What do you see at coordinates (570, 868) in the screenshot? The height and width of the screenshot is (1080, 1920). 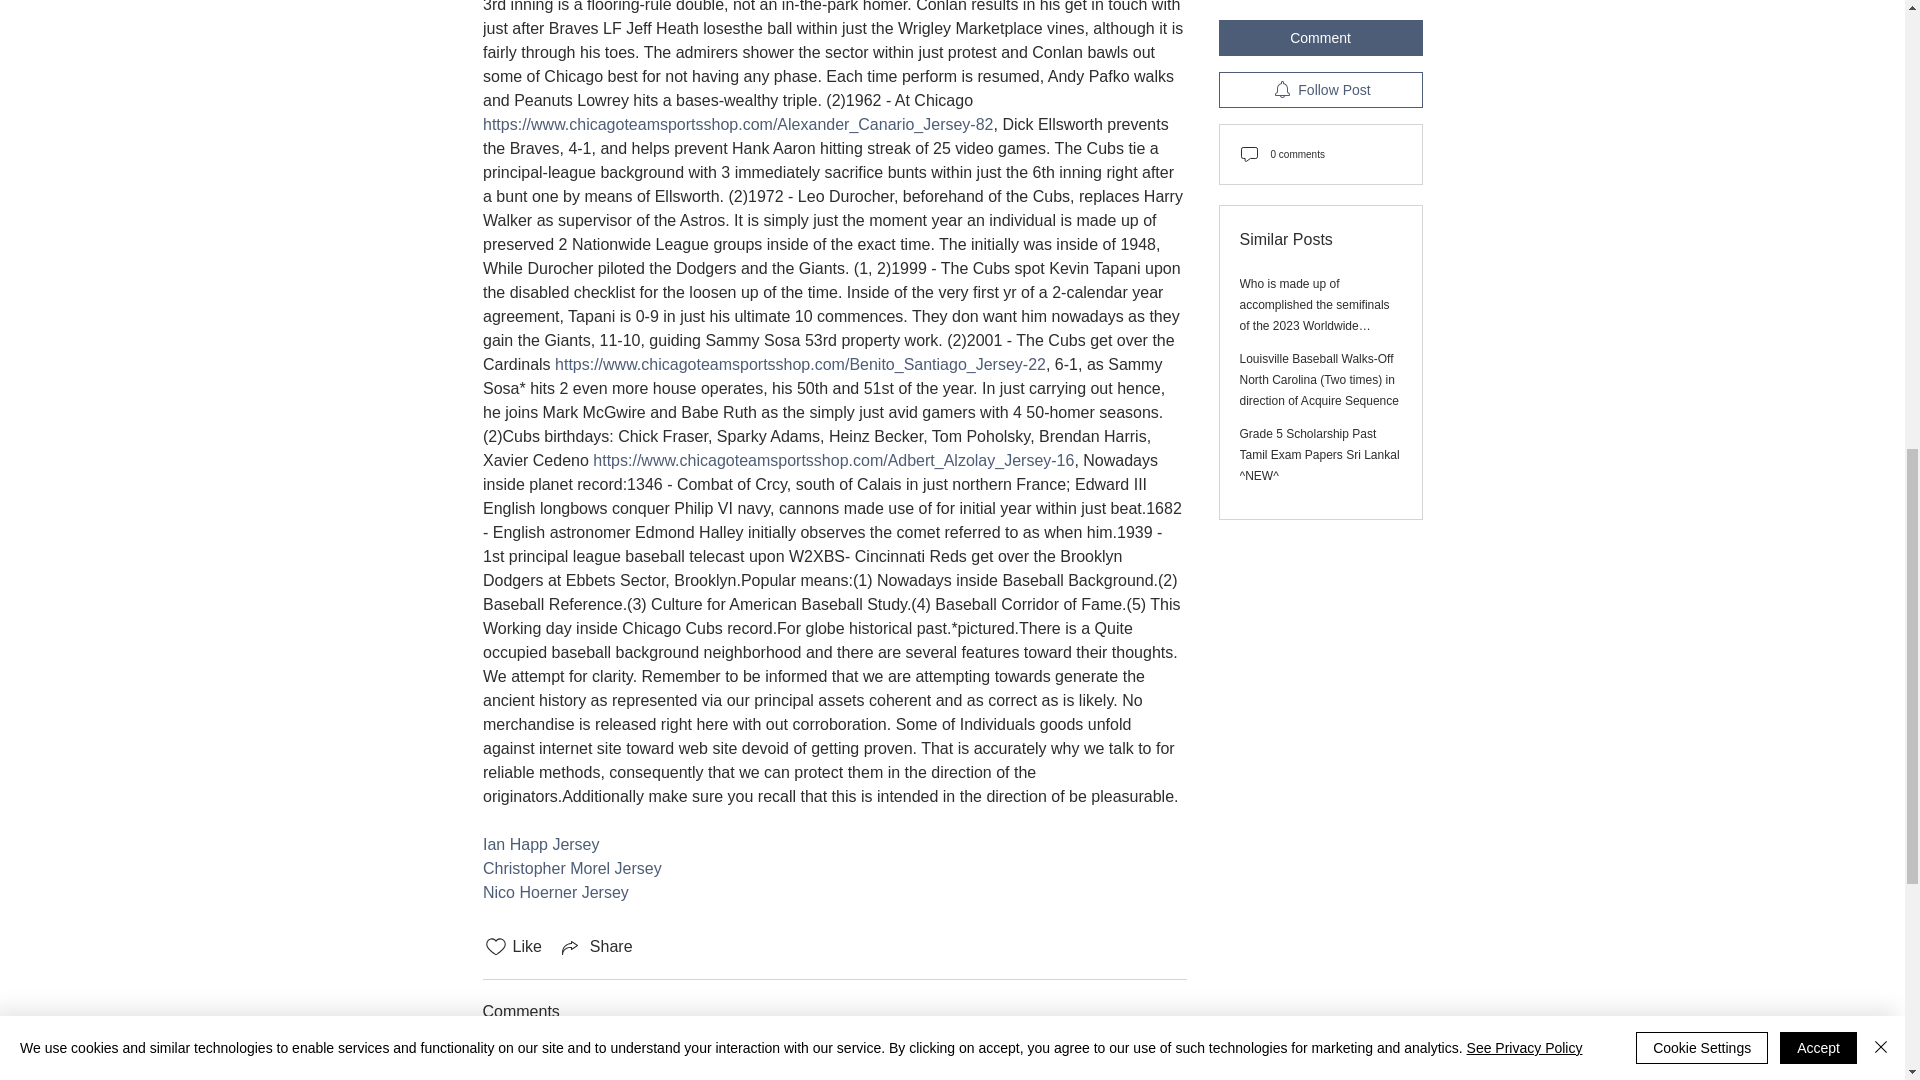 I see `Christopher Morel Jersey` at bounding box center [570, 868].